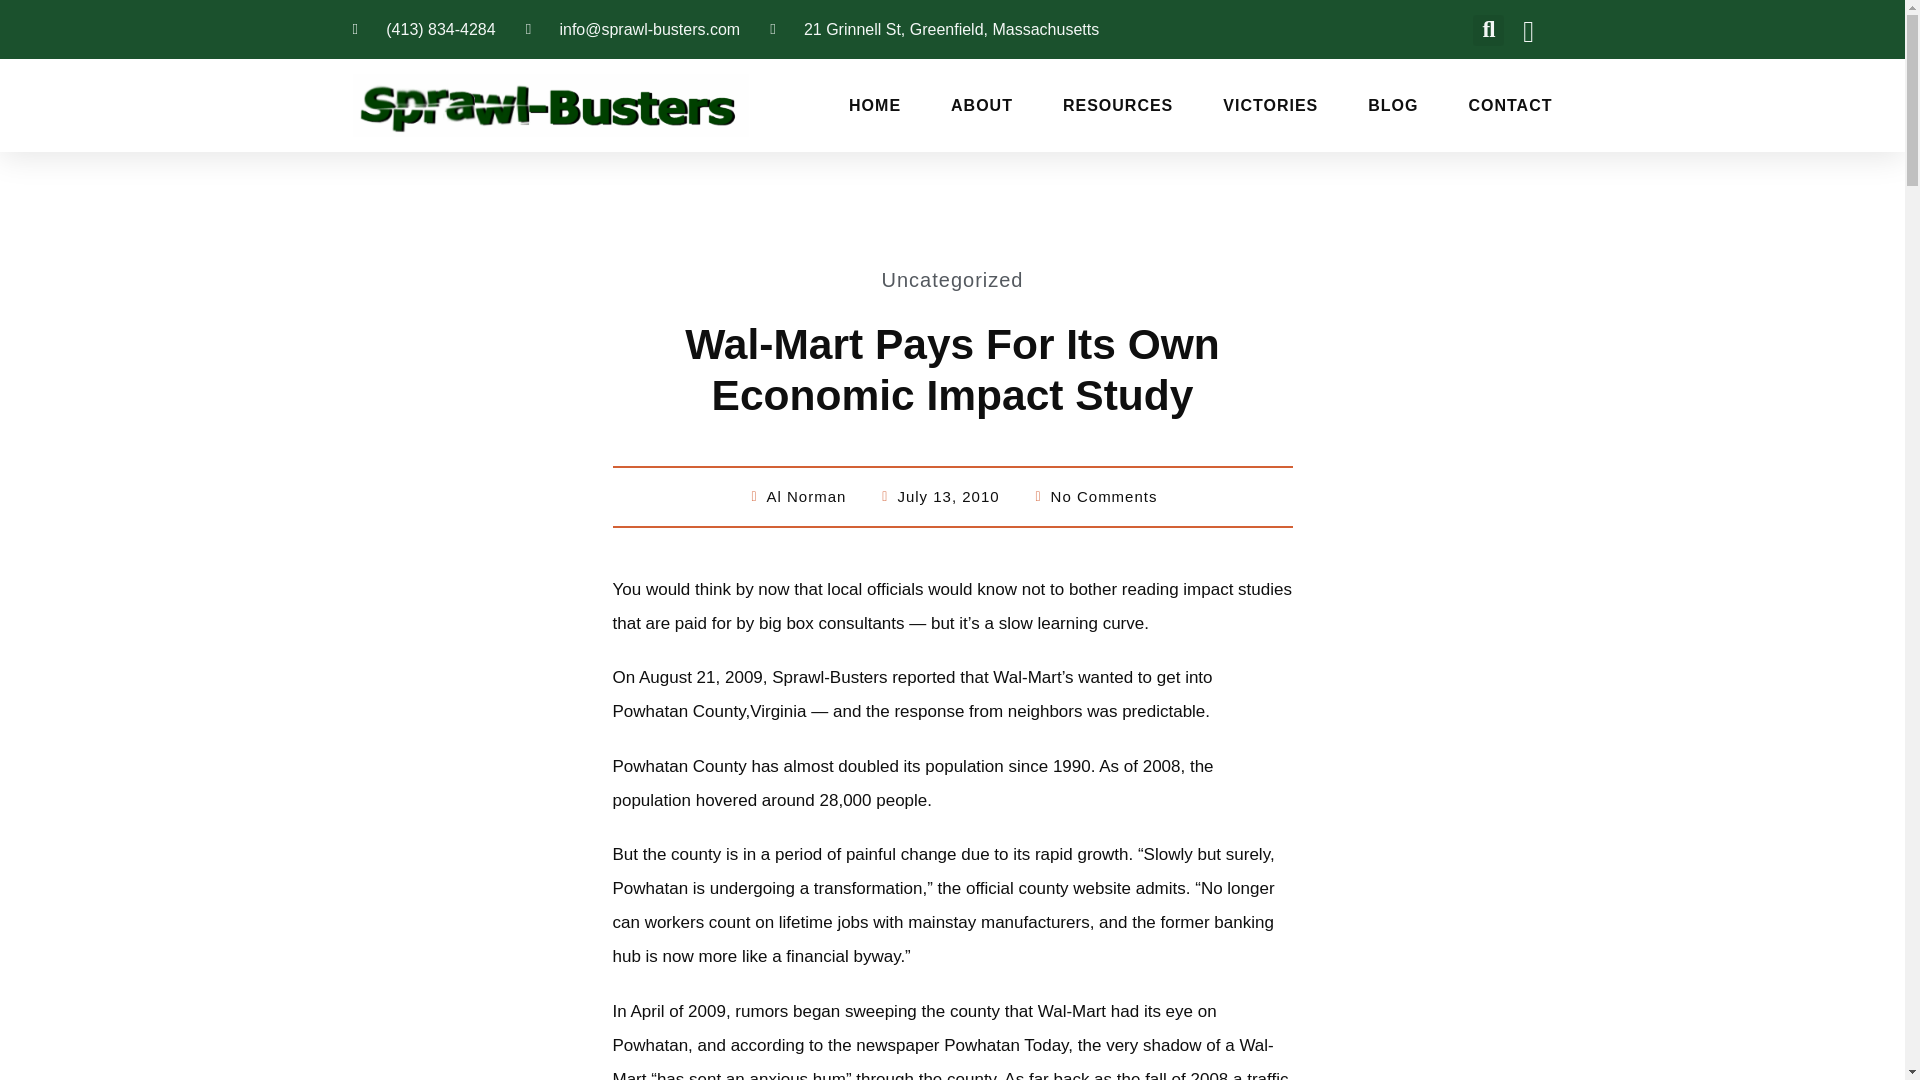 This screenshot has width=1920, height=1080. I want to click on Al Norman, so click(797, 496).